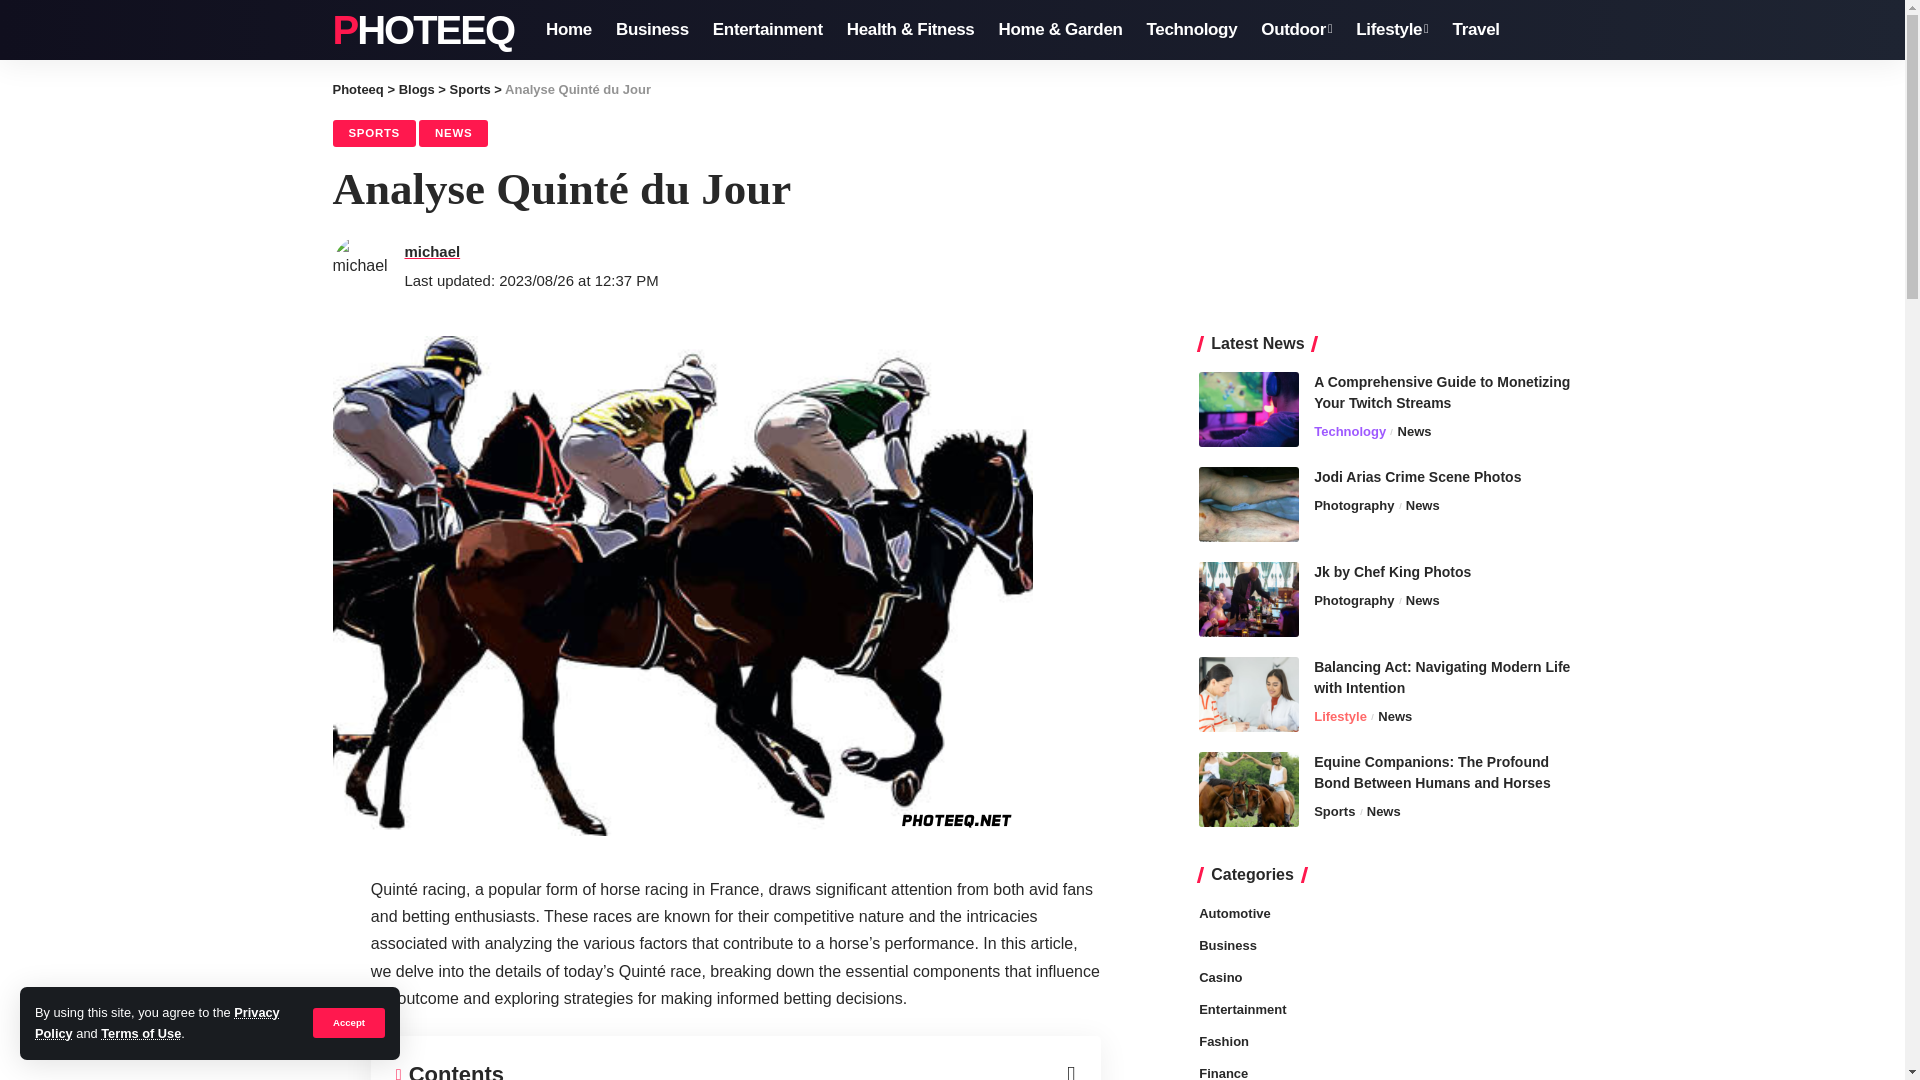  I want to click on Balancing Act: Navigating Modern Life with Intention, so click(1248, 694).